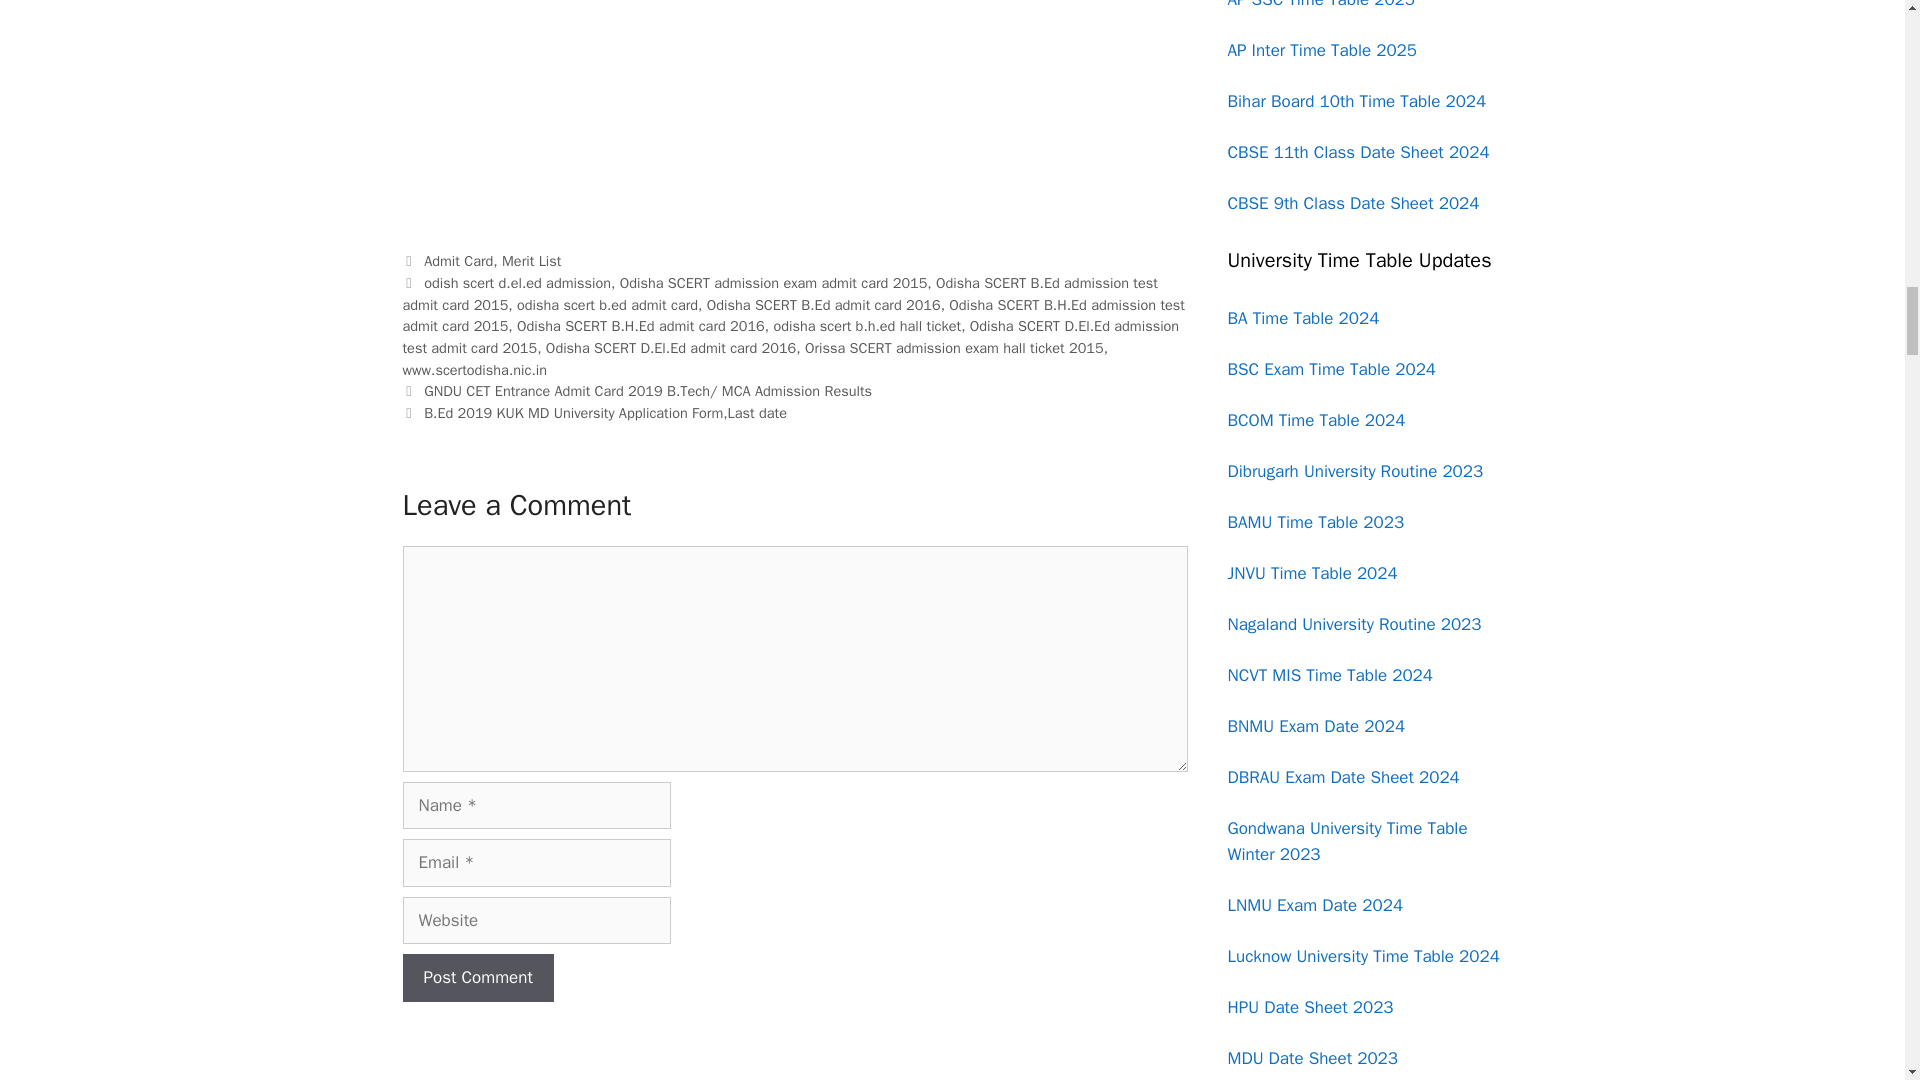 This screenshot has width=1920, height=1080. I want to click on Odisha SCERT B.H.Ed admission test admit card 2015, so click(792, 315).